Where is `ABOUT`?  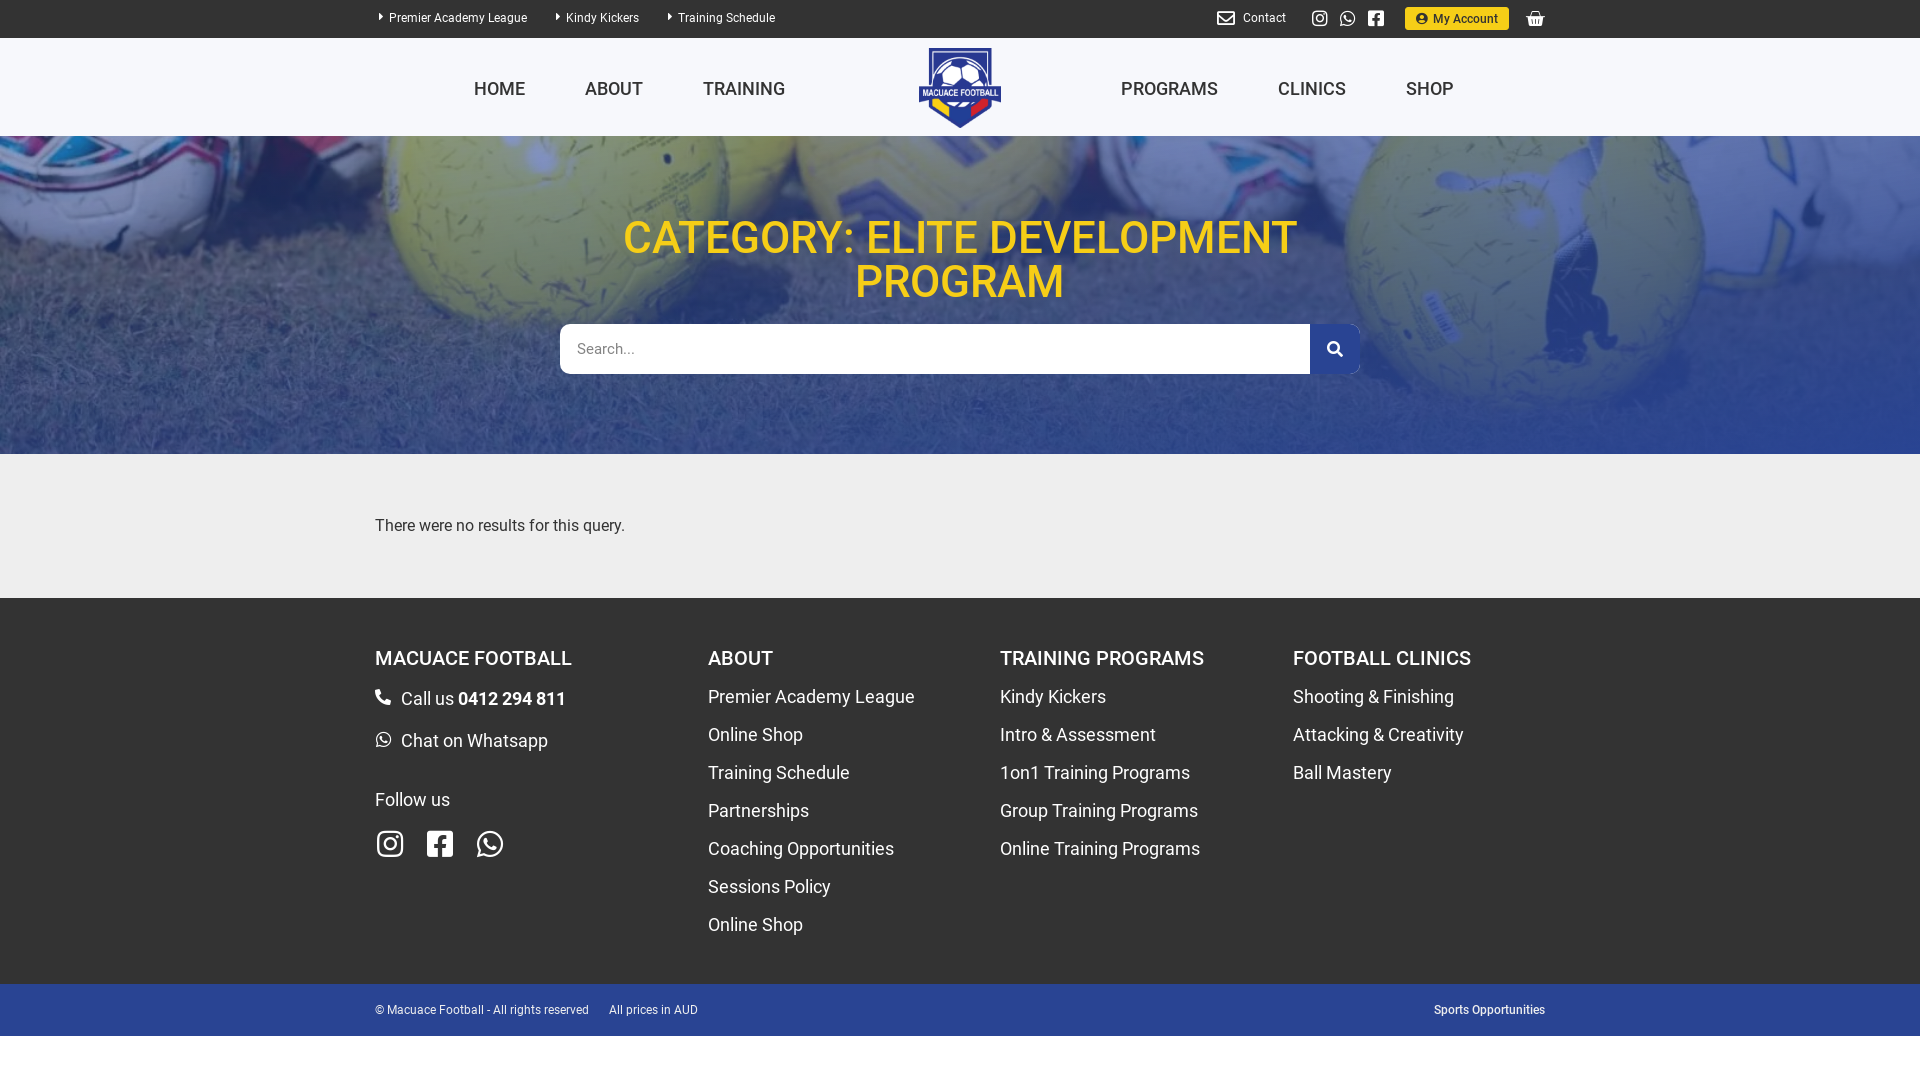
ABOUT is located at coordinates (740, 658).